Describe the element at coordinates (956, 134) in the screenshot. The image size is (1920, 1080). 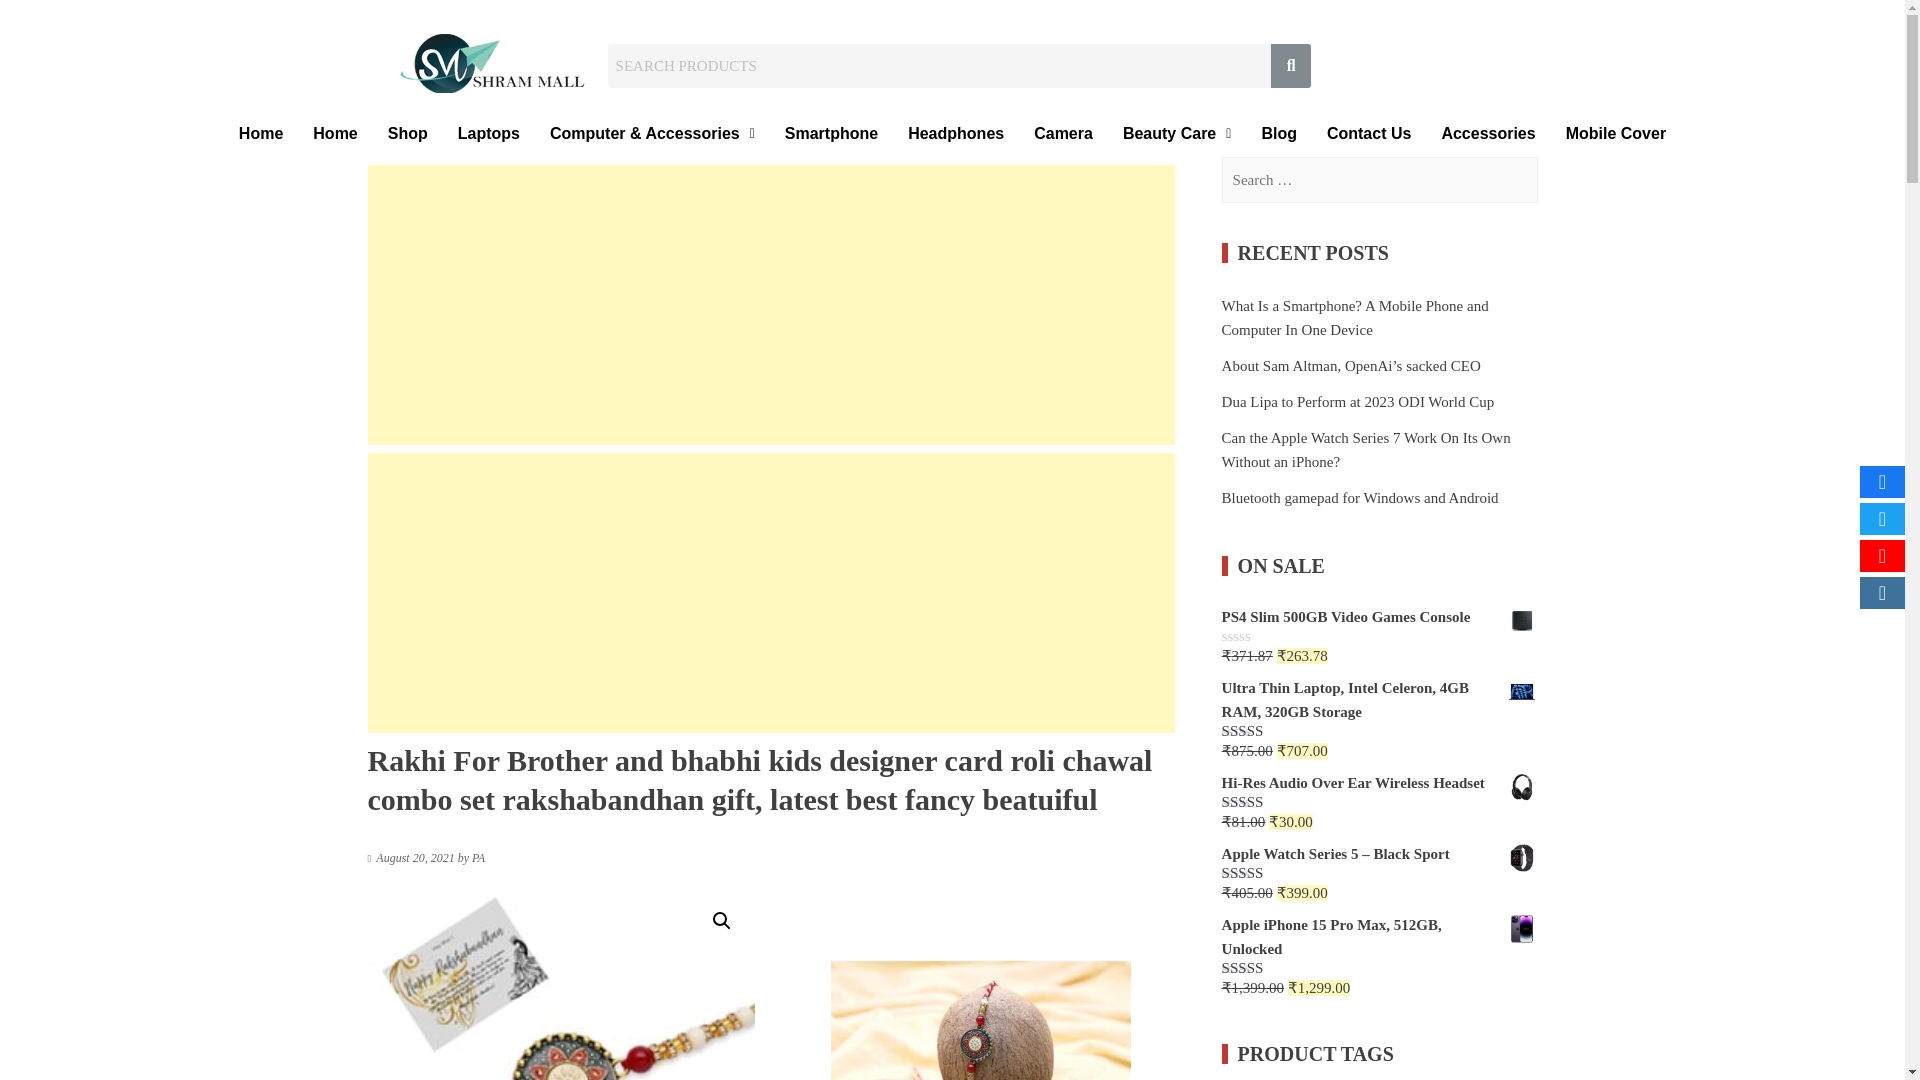
I see `Headphones` at that location.